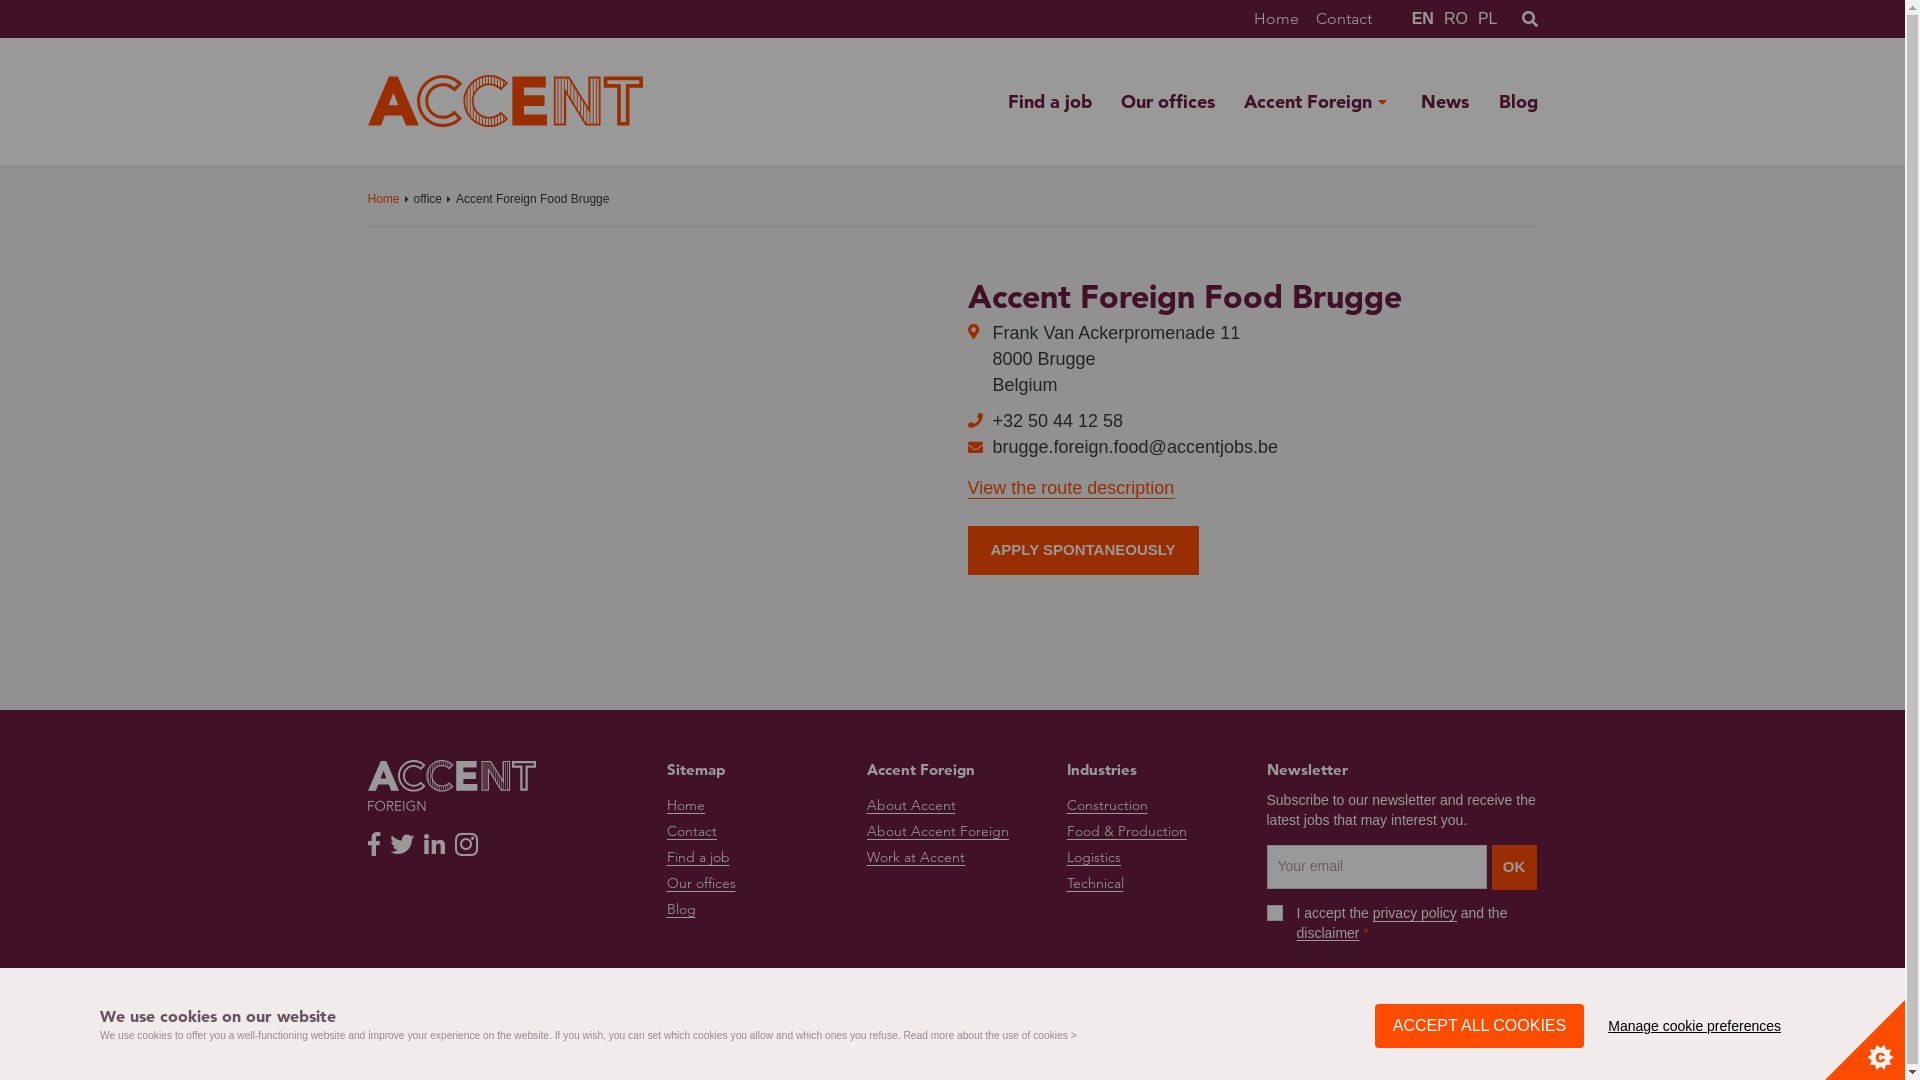 This screenshot has width=1920, height=1080. I want to click on http://instagram.com/accent.jobs, so click(466, 844).